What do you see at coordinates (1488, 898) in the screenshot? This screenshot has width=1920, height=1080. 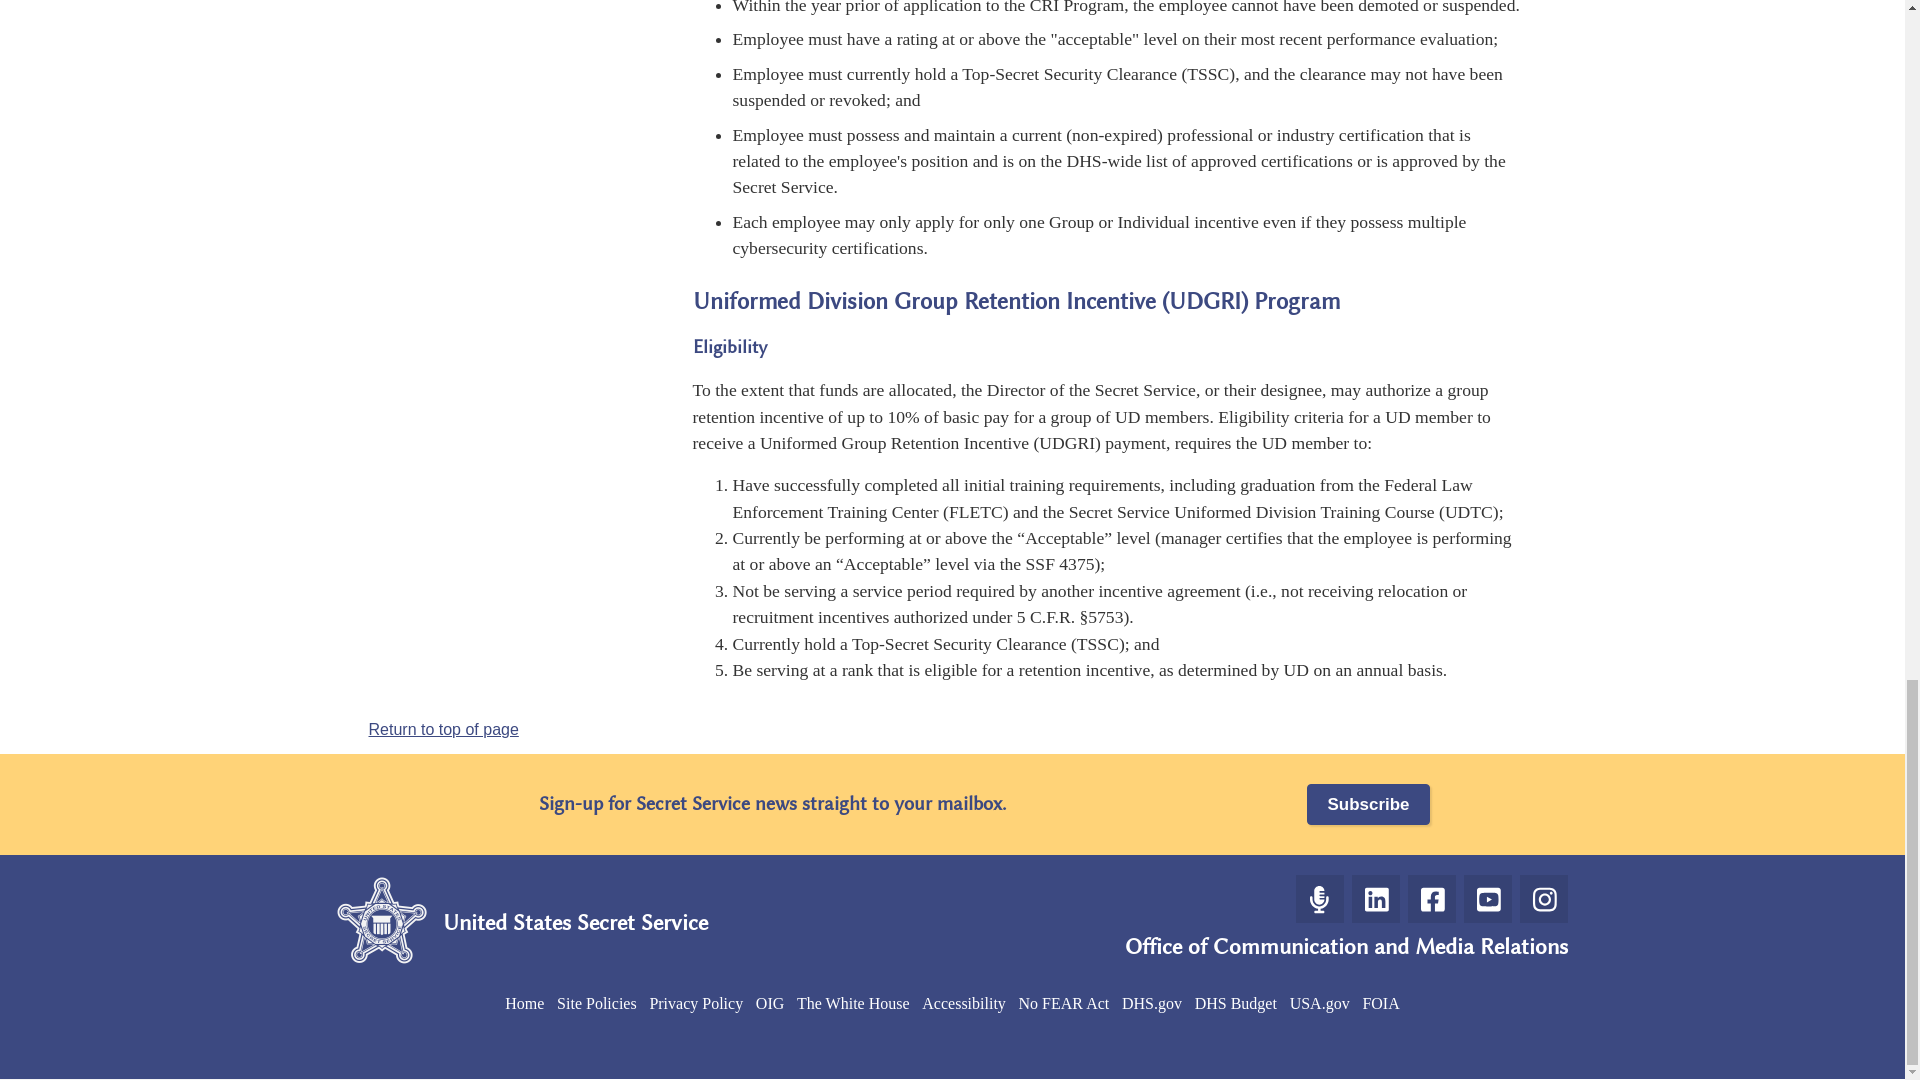 I see `Go to the Secret Service YouTube Page` at bounding box center [1488, 898].